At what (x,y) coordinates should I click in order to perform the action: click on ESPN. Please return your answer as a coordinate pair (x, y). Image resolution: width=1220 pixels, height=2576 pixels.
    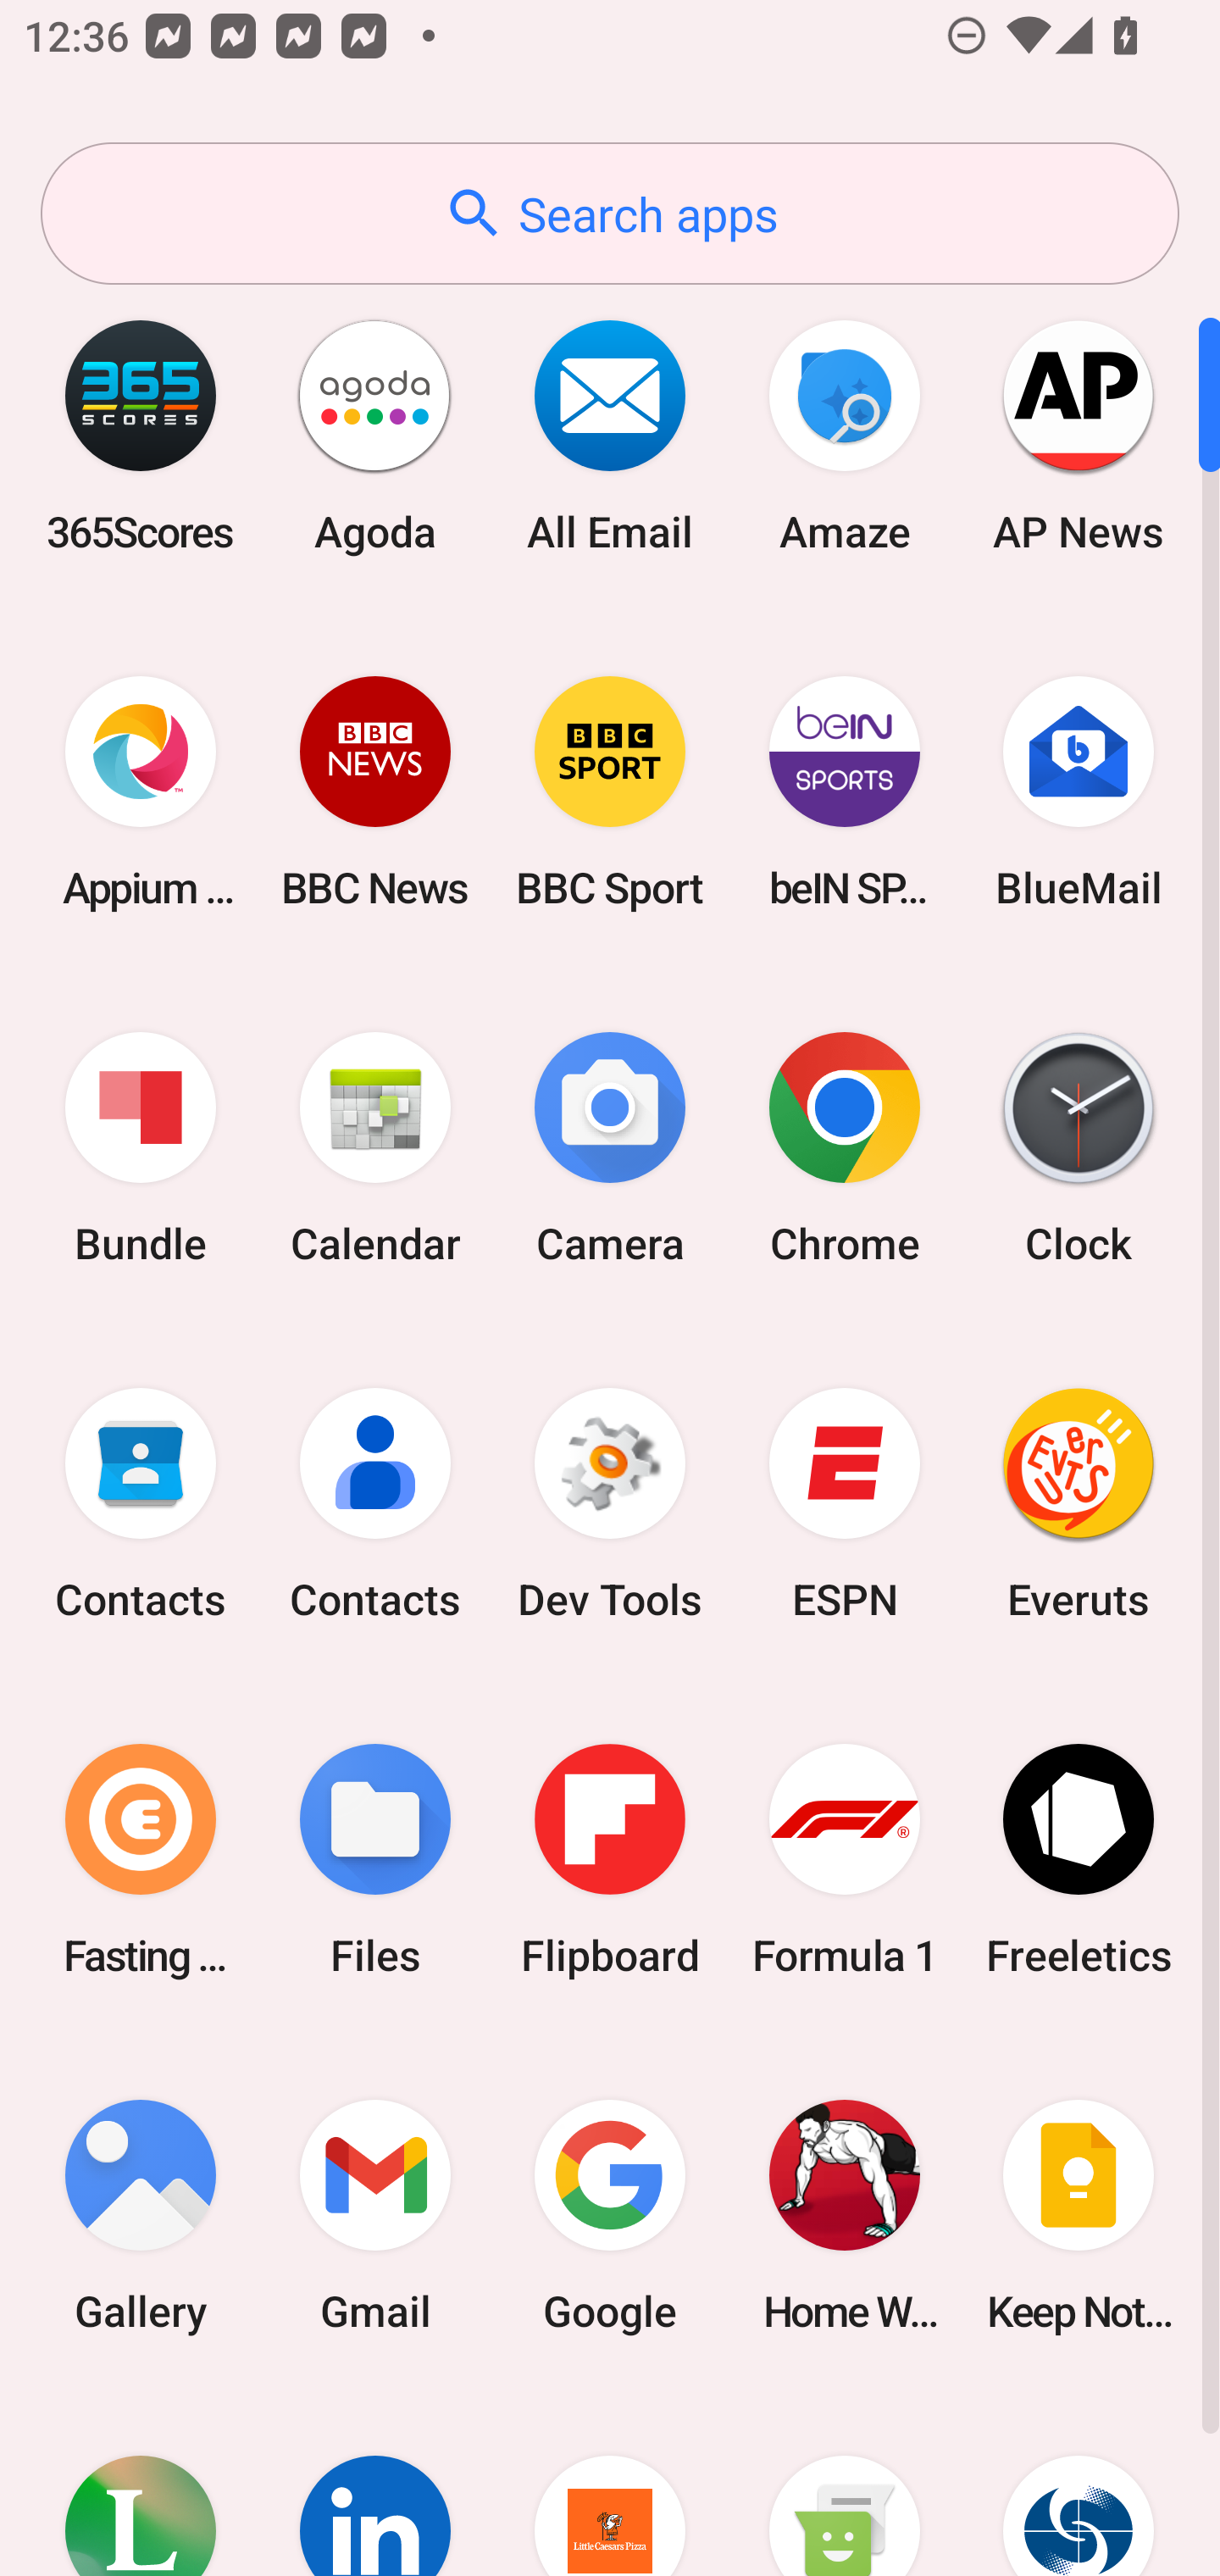
    Looking at the image, I should click on (844, 1504).